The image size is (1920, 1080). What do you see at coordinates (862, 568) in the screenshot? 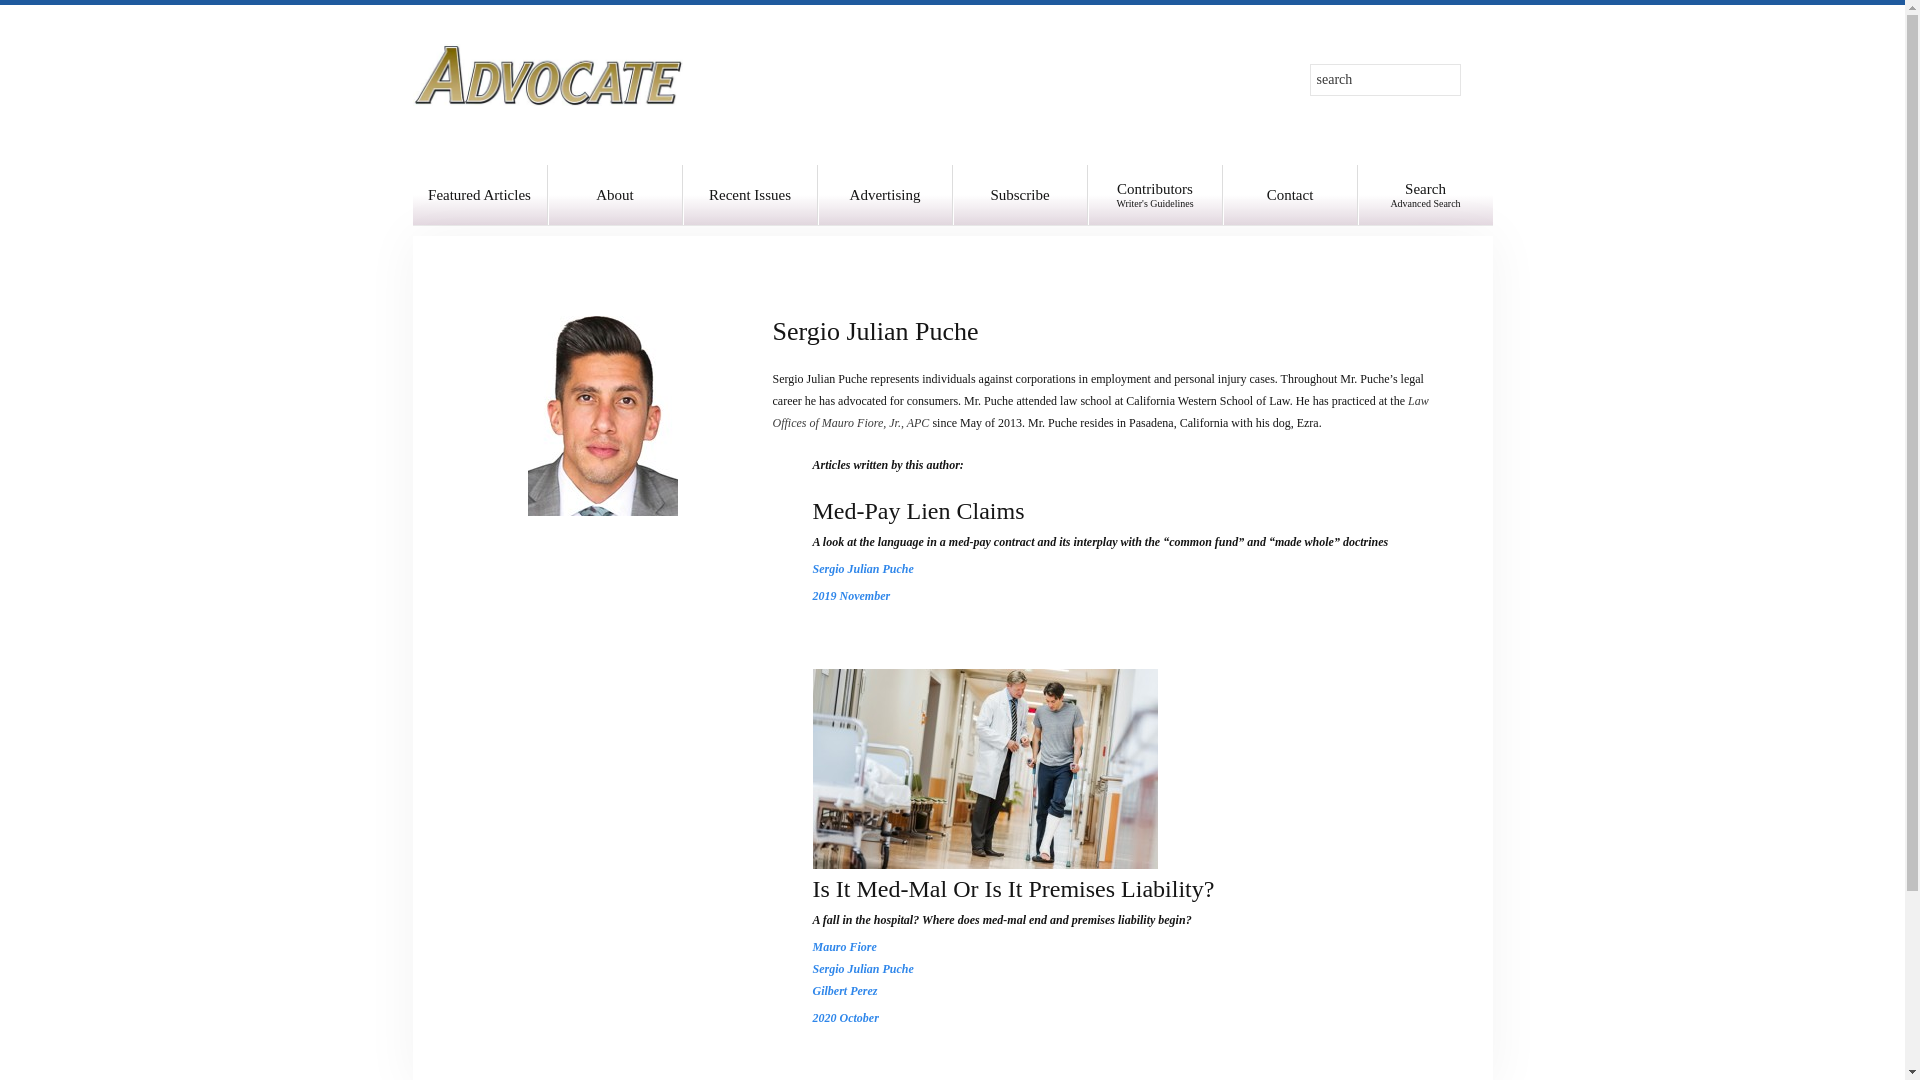
I see `Sergio Julian Puche` at bounding box center [862, 568].